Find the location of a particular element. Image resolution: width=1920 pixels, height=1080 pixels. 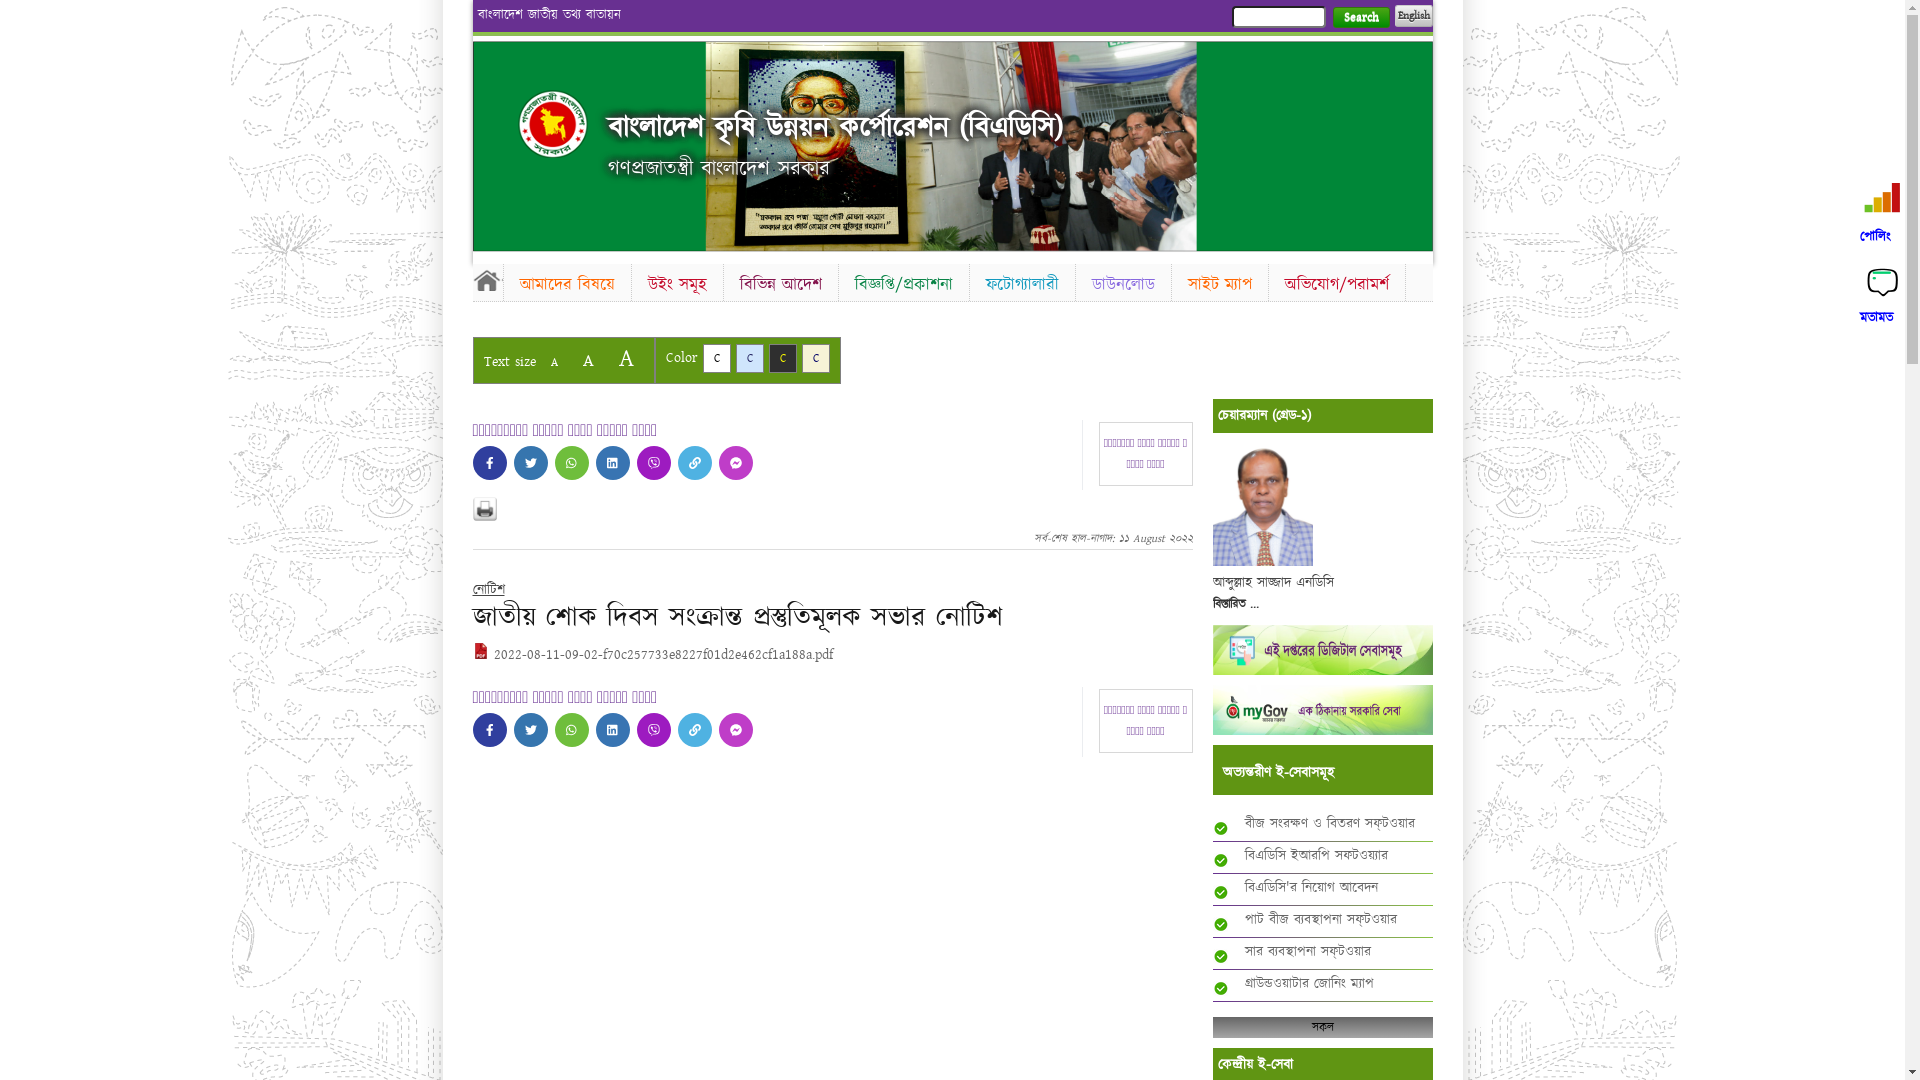

C is located at coordinates (716, 358).